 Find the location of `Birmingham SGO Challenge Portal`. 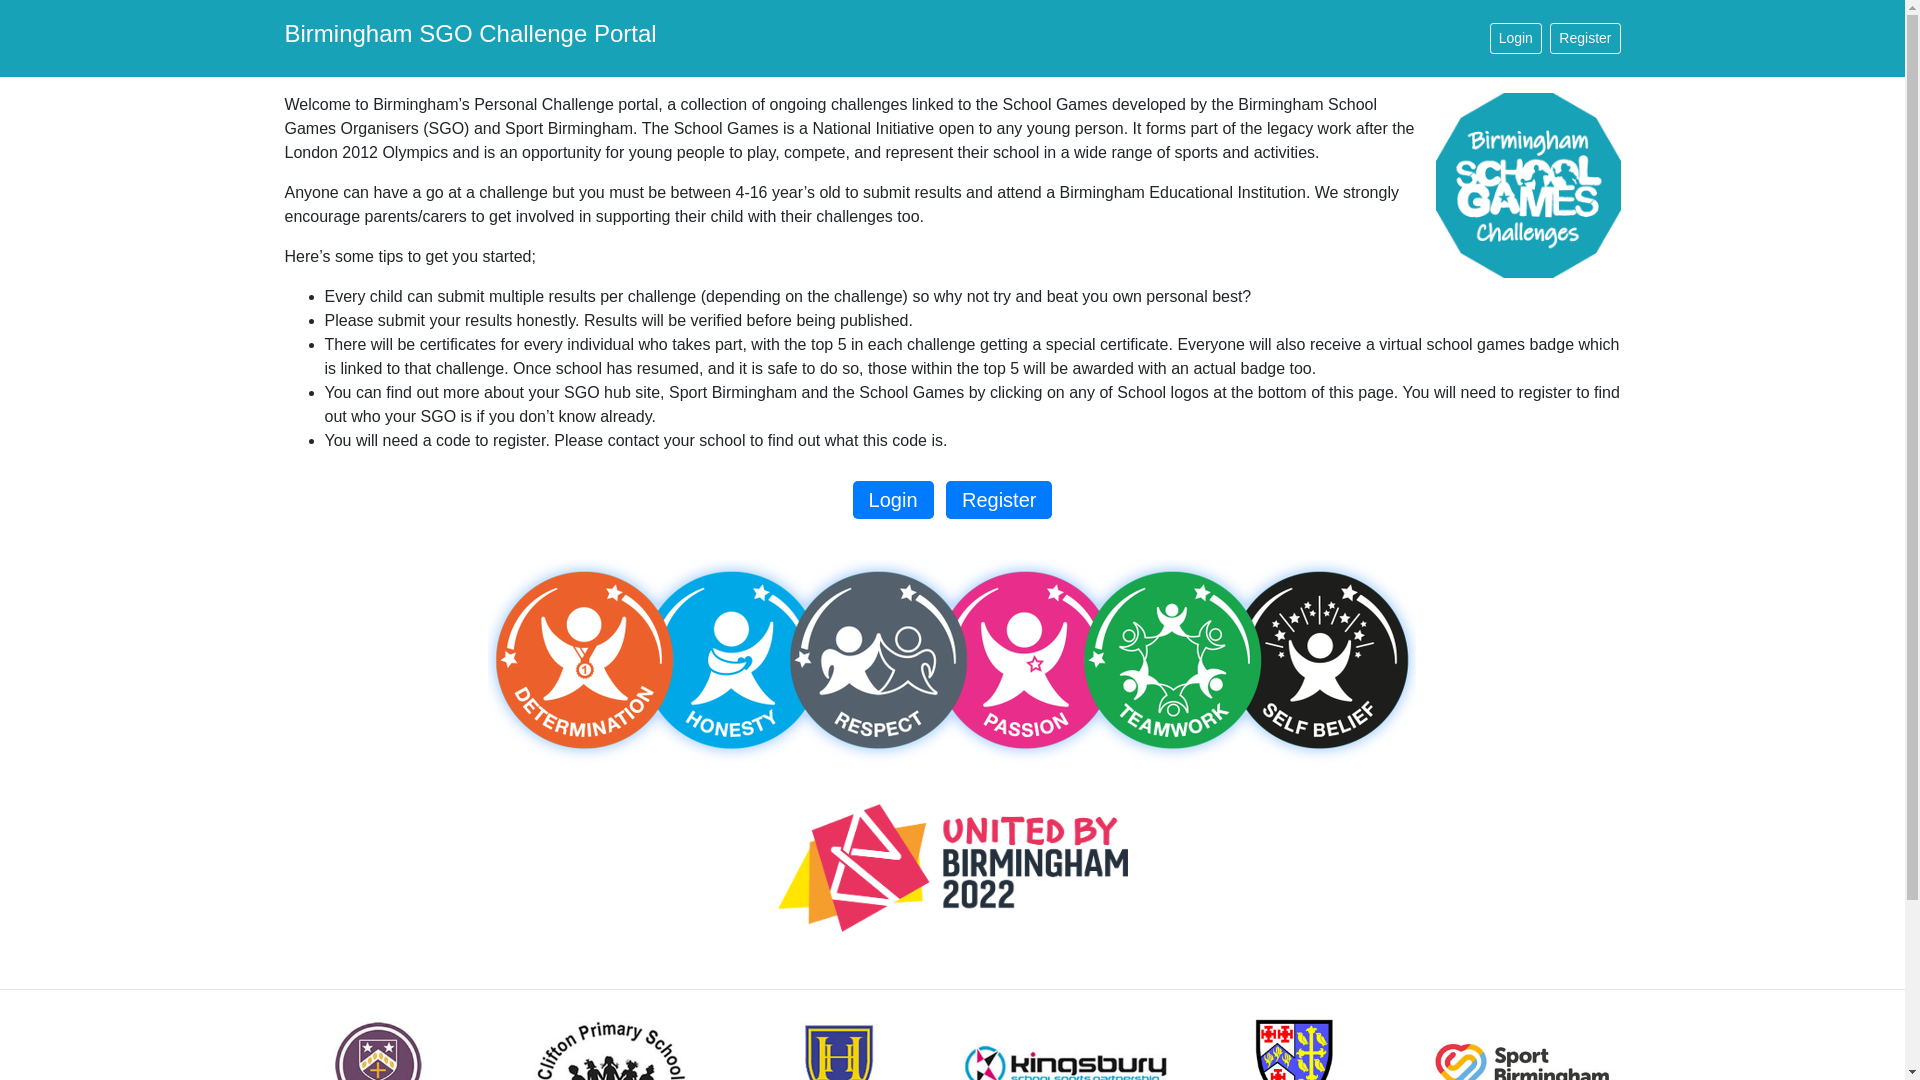

Birmingham SGO Challenge Portal is located at coordinates (470, 38).